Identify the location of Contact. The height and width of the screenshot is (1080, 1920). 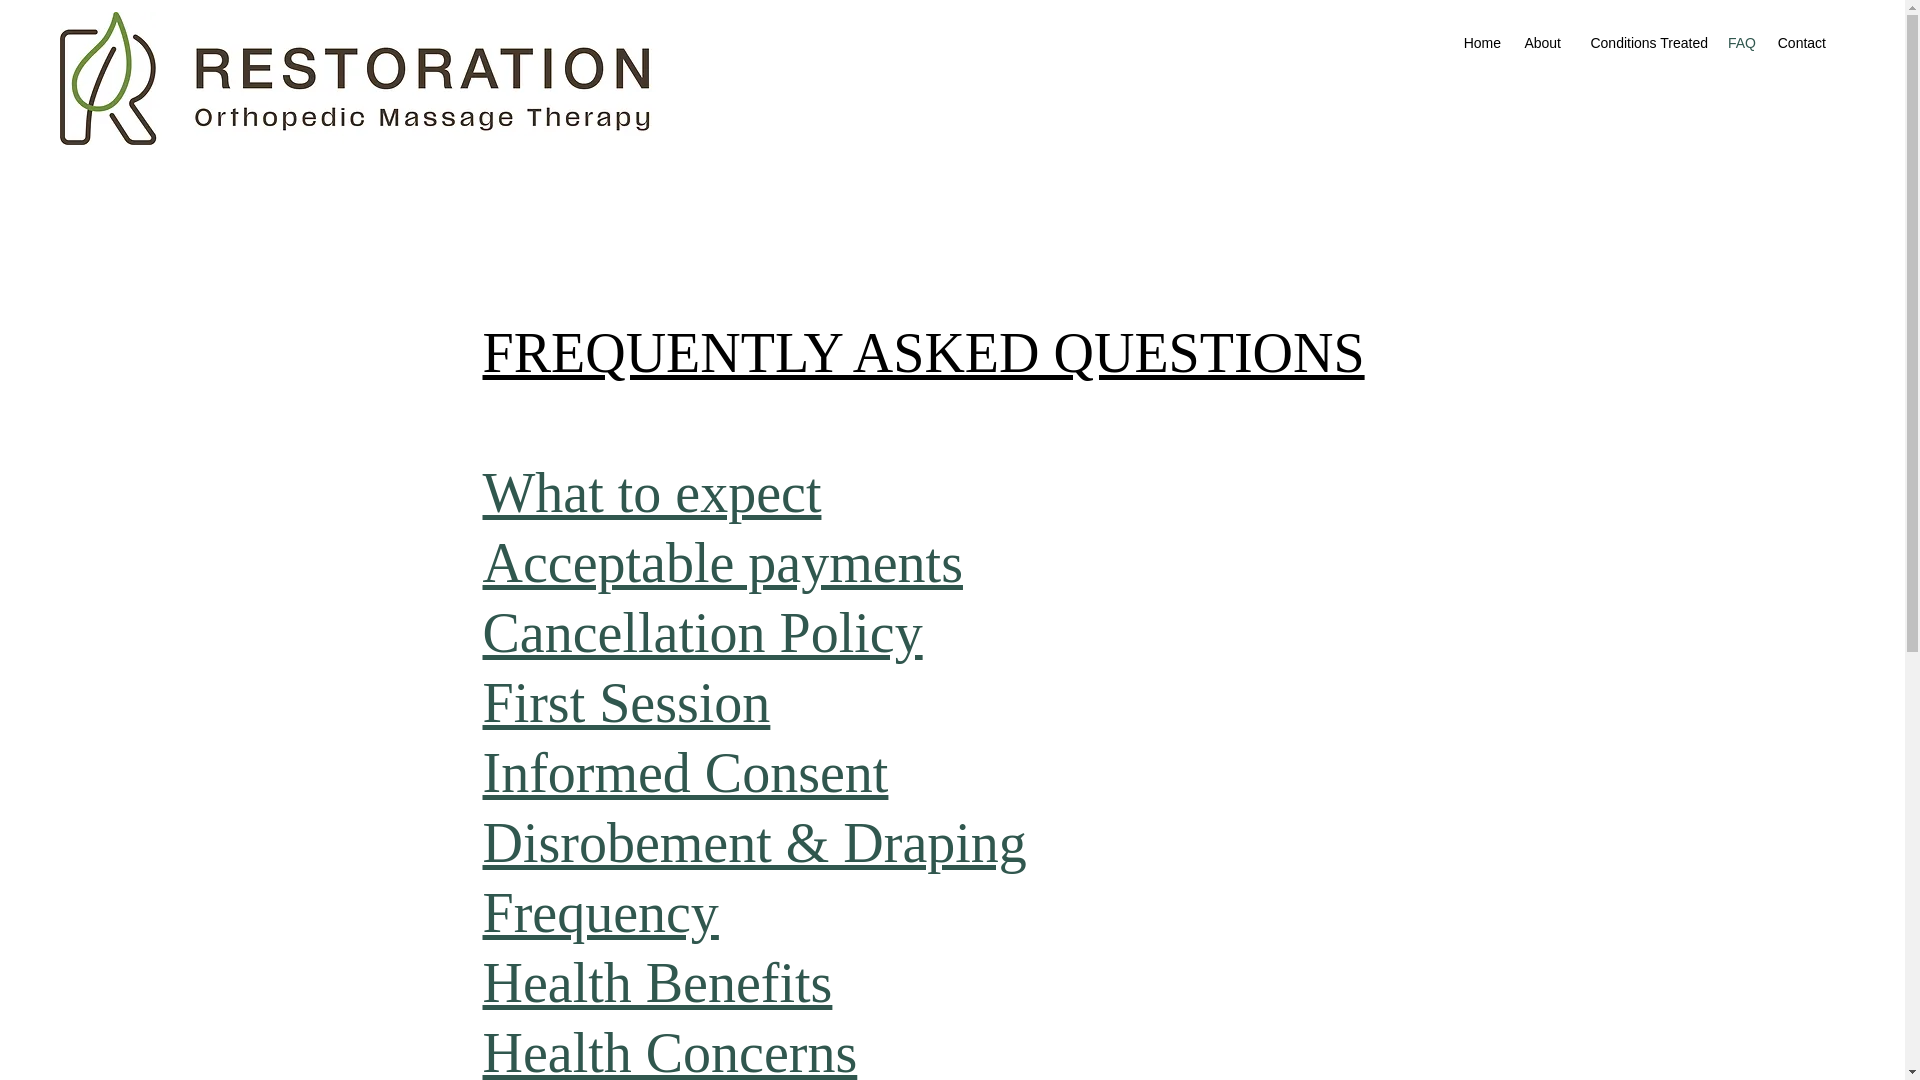
(1800, 43).